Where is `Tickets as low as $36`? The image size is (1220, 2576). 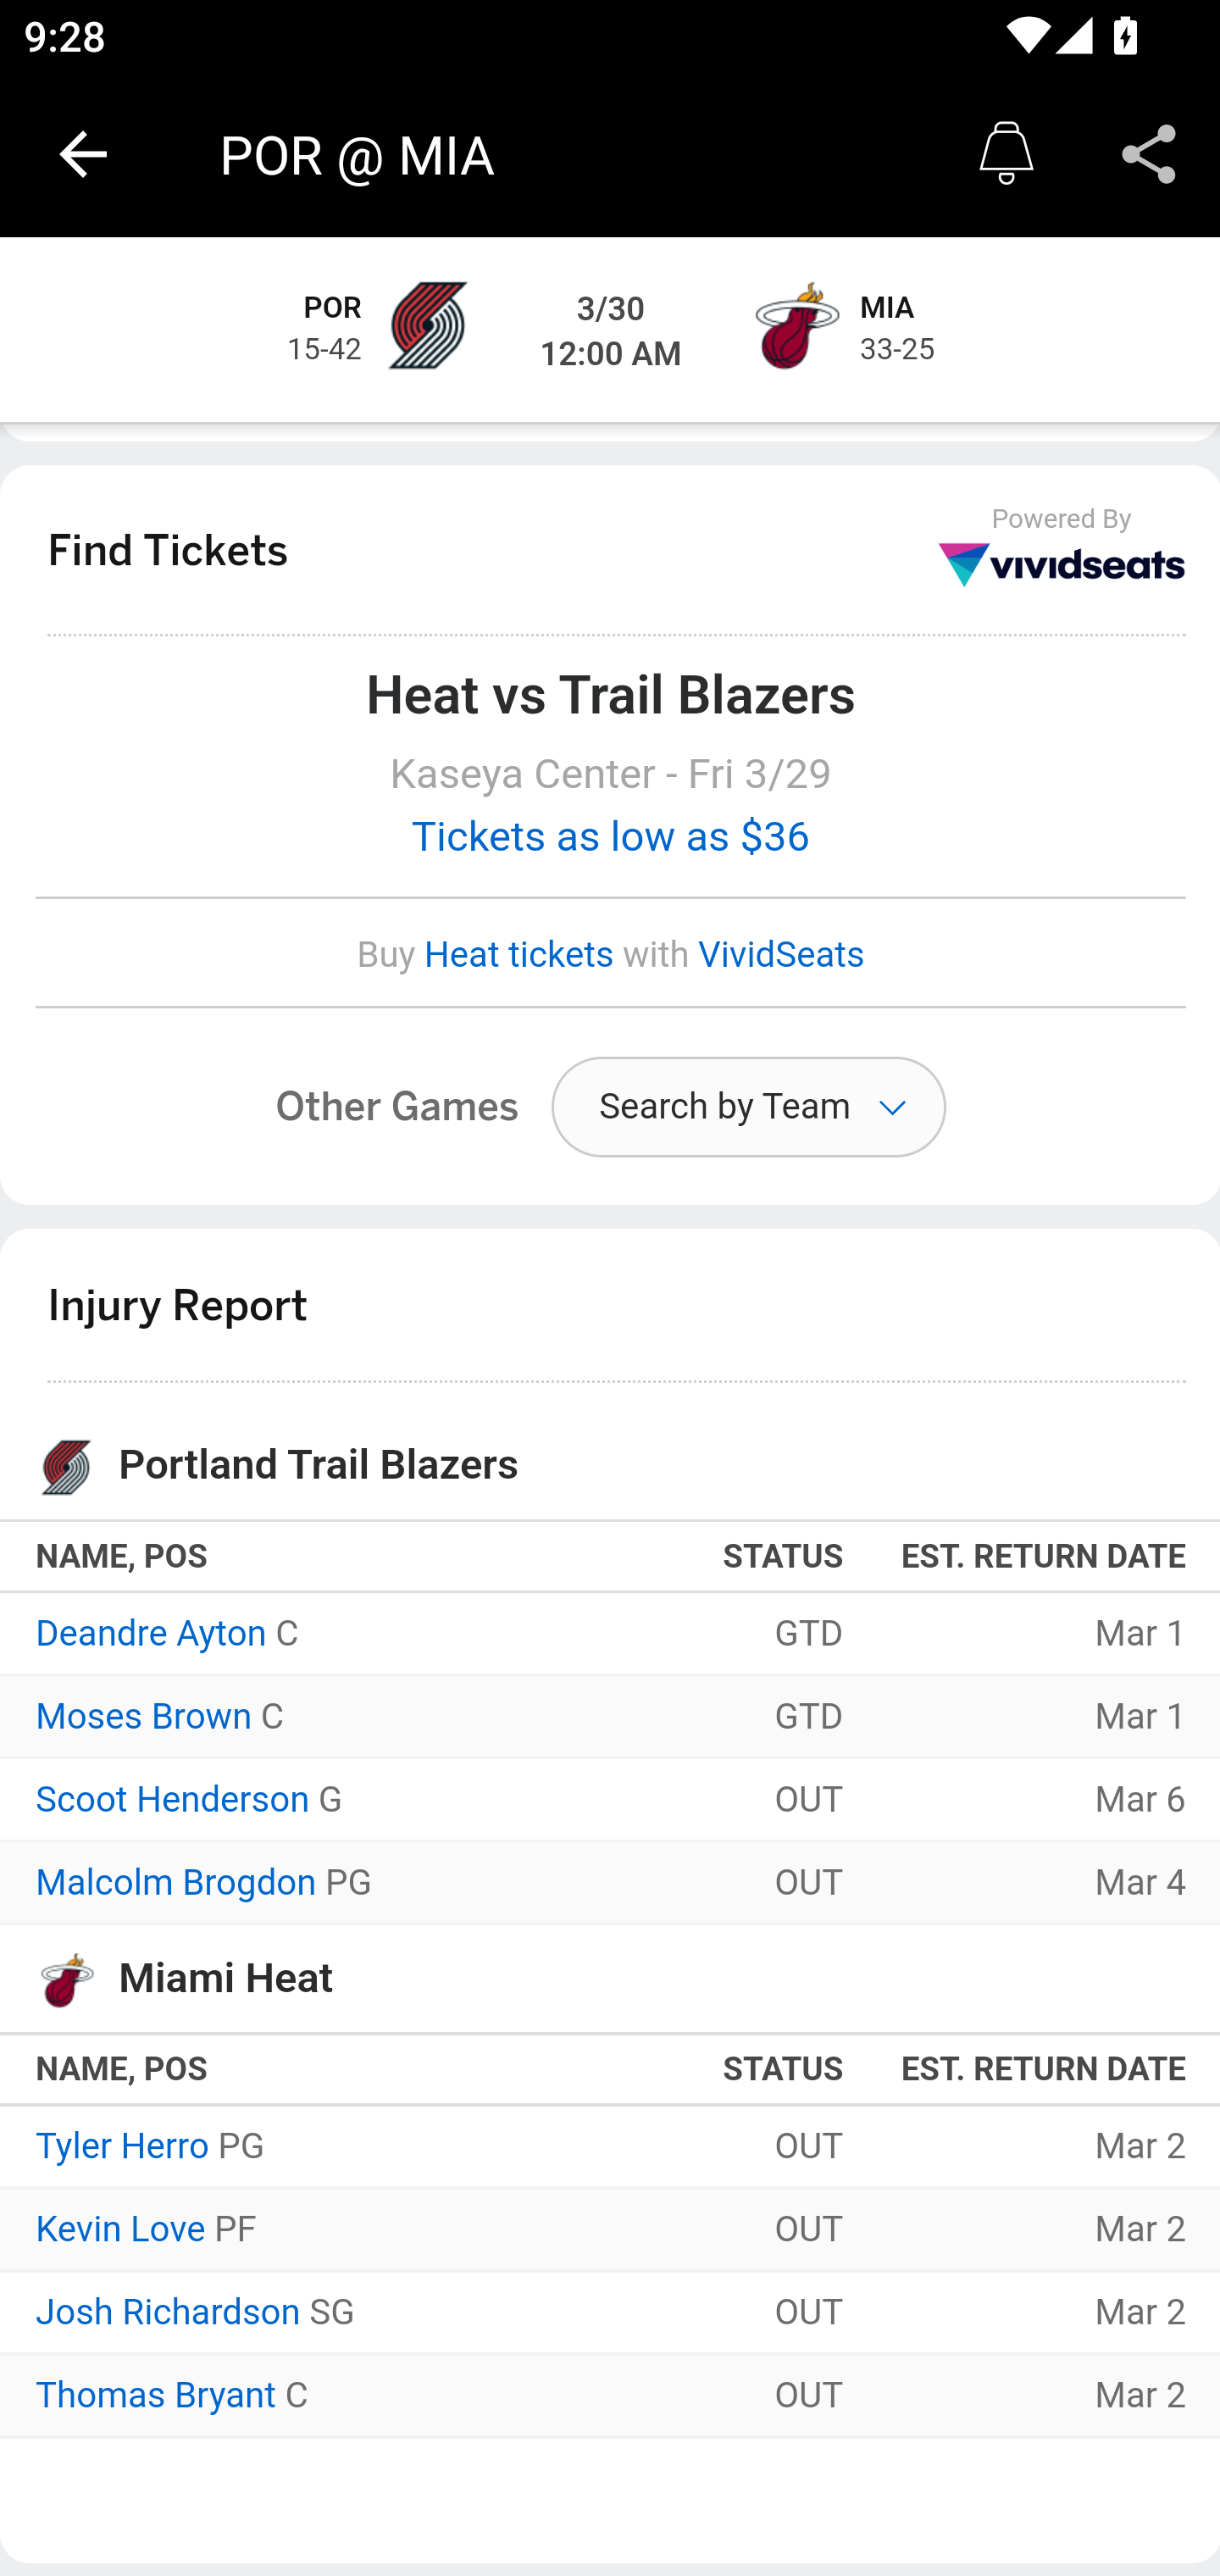 Tickets as low as $36 is located at coordinates (612, 838).